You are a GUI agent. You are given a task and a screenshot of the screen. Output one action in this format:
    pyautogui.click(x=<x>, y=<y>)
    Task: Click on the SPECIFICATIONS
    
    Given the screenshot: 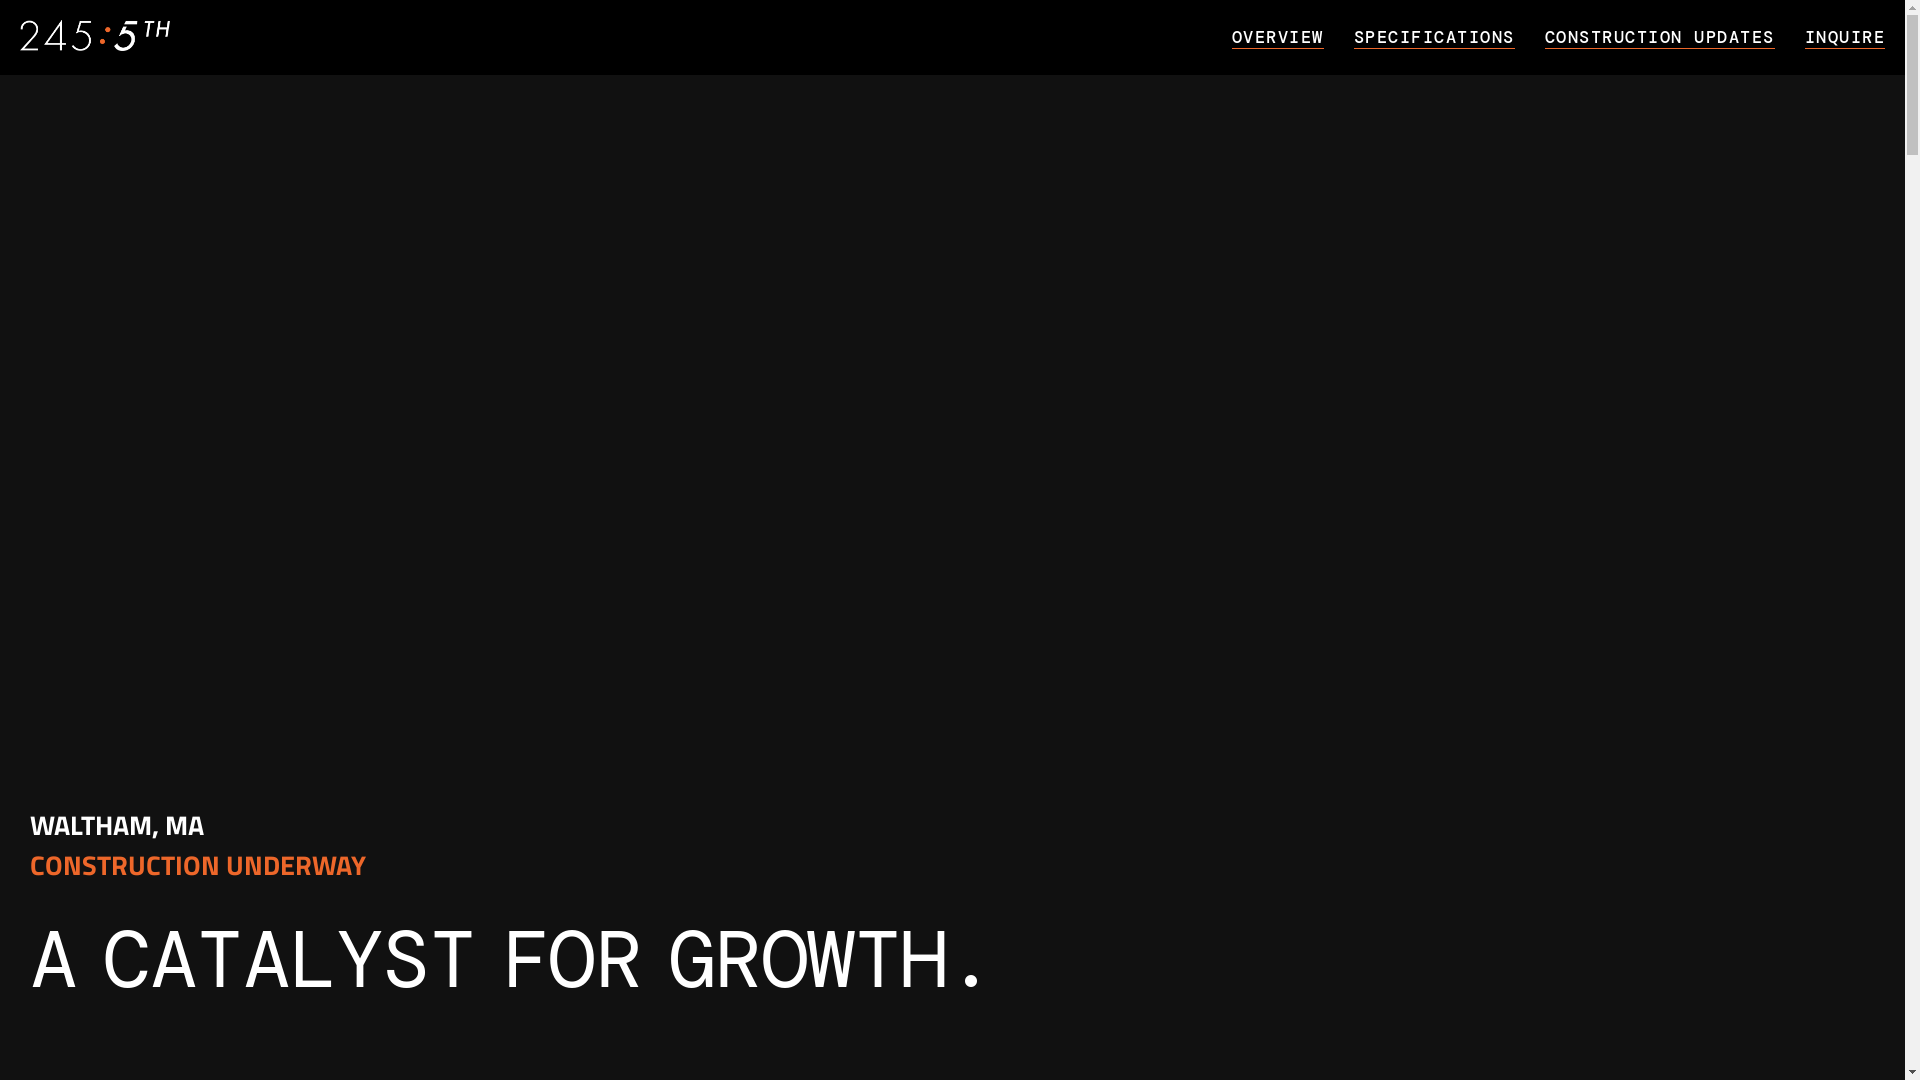 What is the action you would take?
    pyautogui.click(x=1450, y=36)
    